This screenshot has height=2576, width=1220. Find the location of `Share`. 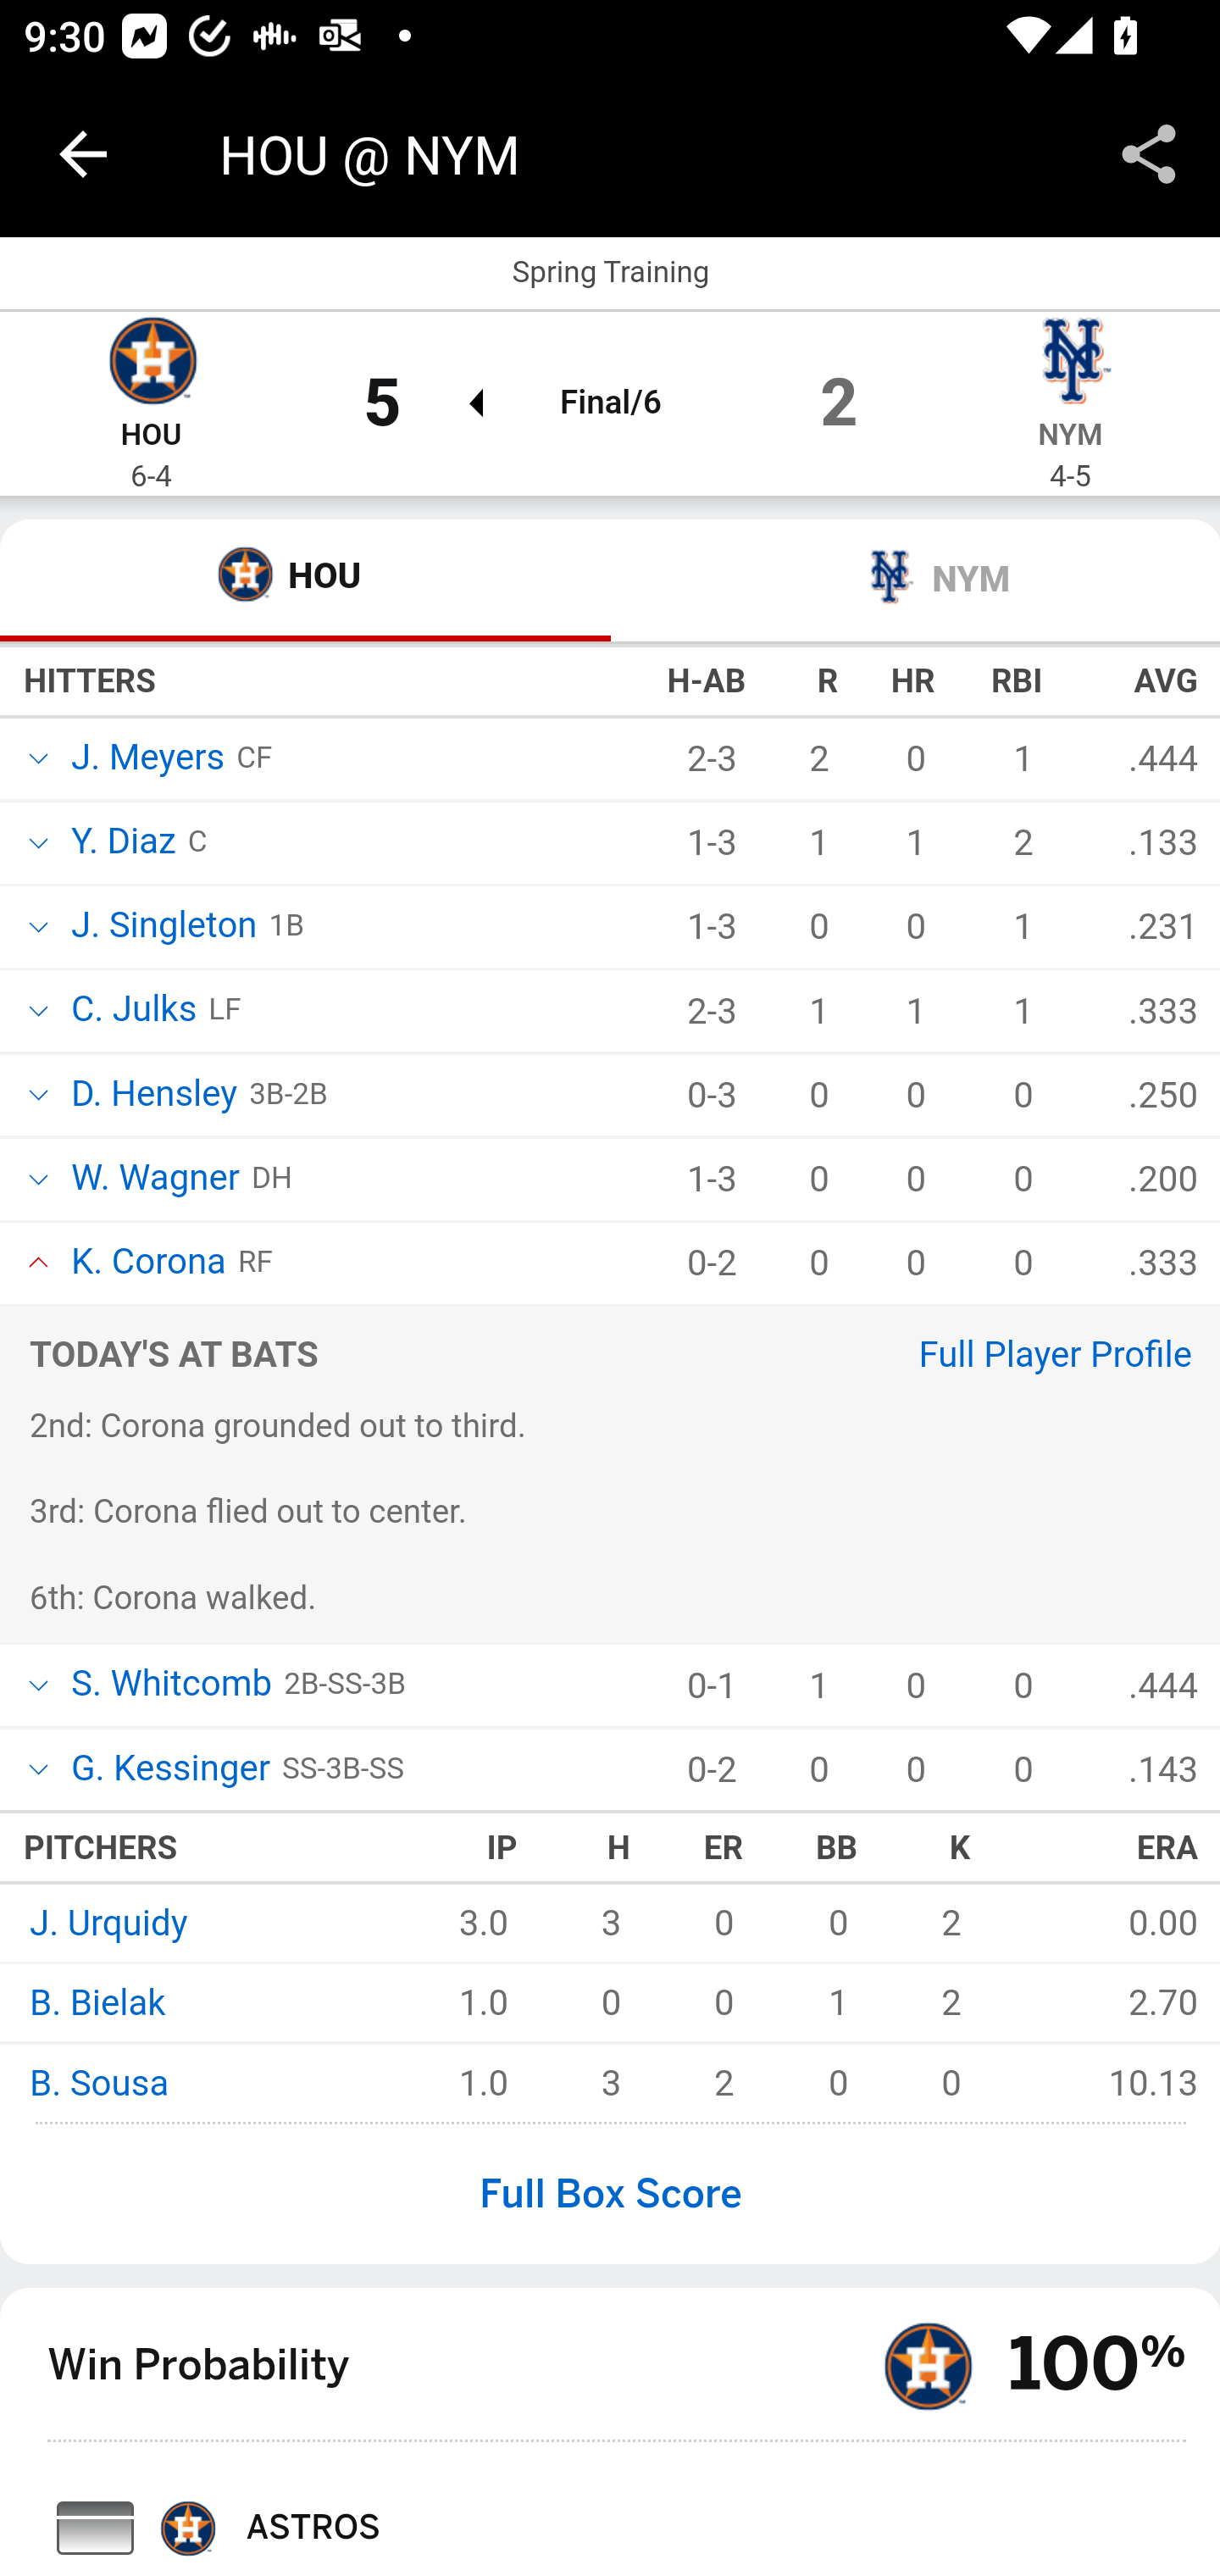

Share is located at coordinates (1149, 154).